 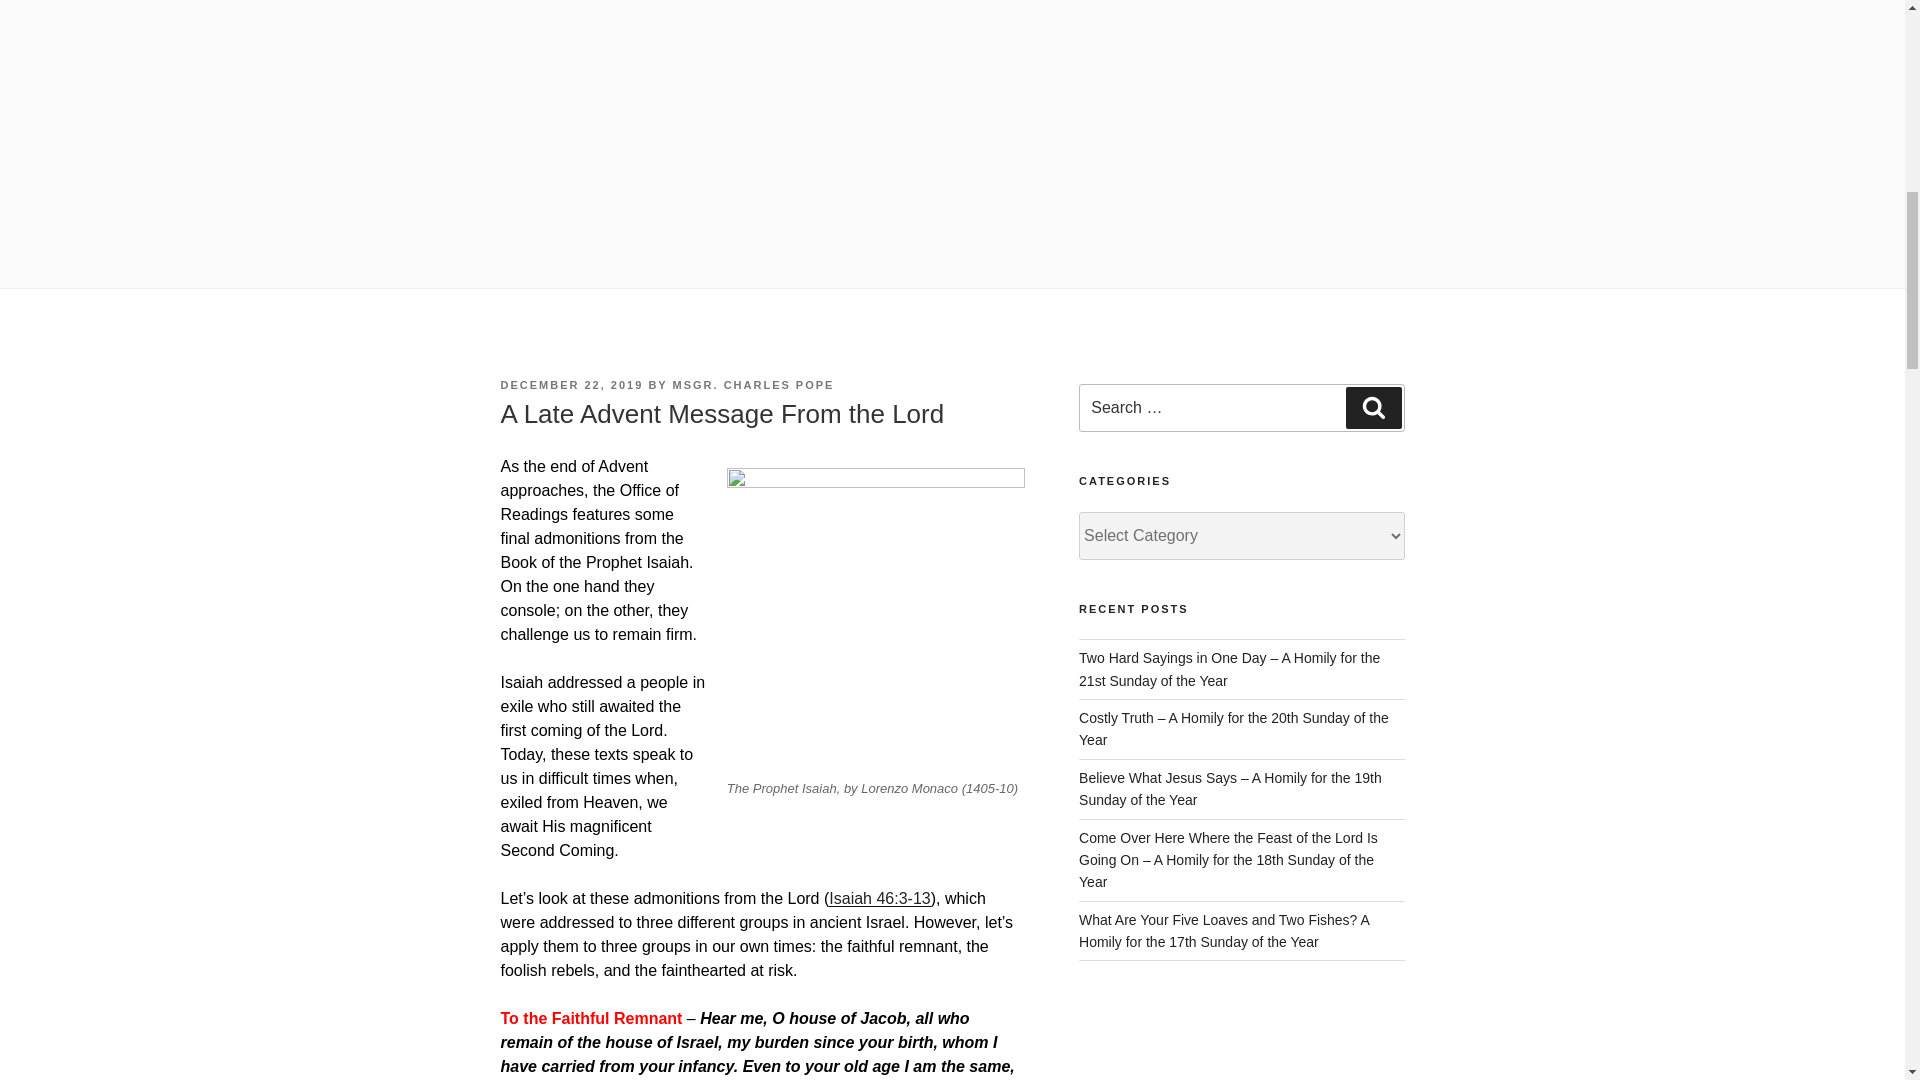 I want to click on Isaiah 46:3-13, so click(x=879, y=898).